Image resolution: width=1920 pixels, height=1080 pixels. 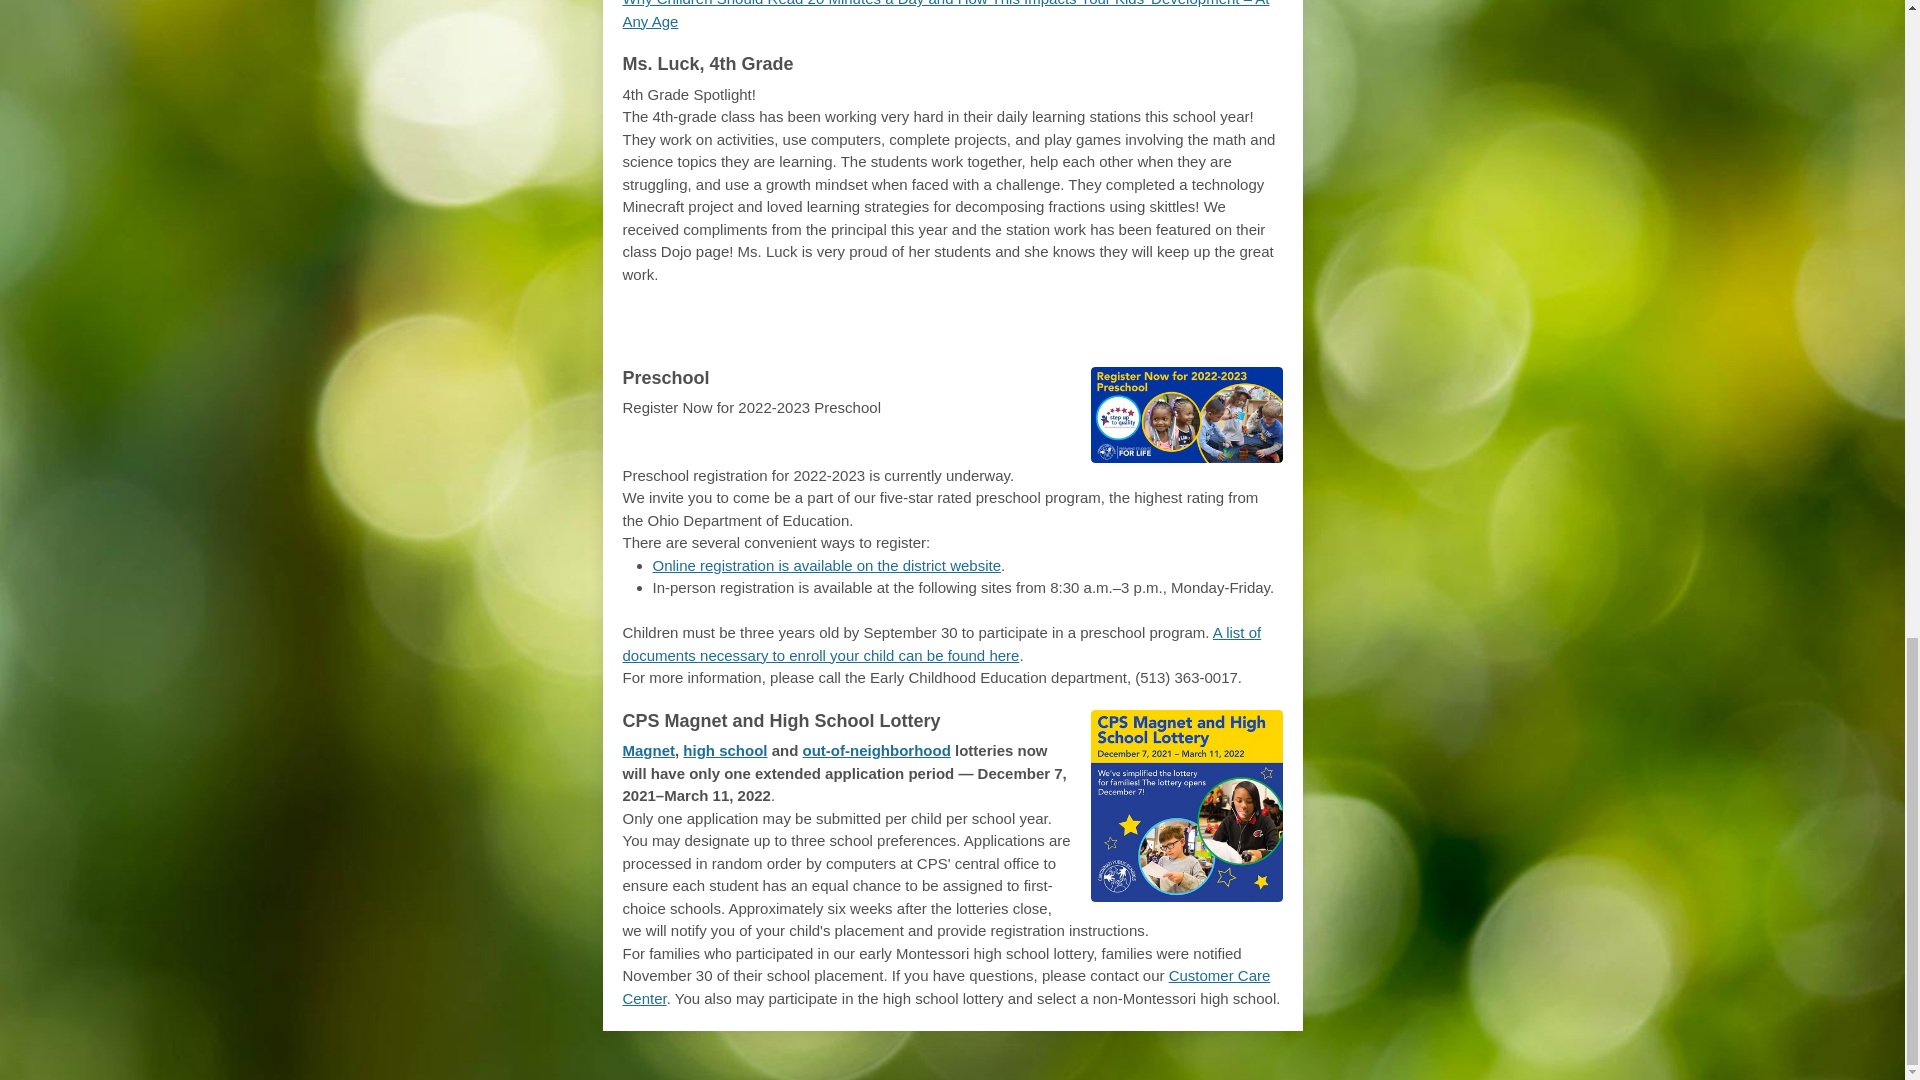 I want to click on Magnet, so click(x=648, y=750).